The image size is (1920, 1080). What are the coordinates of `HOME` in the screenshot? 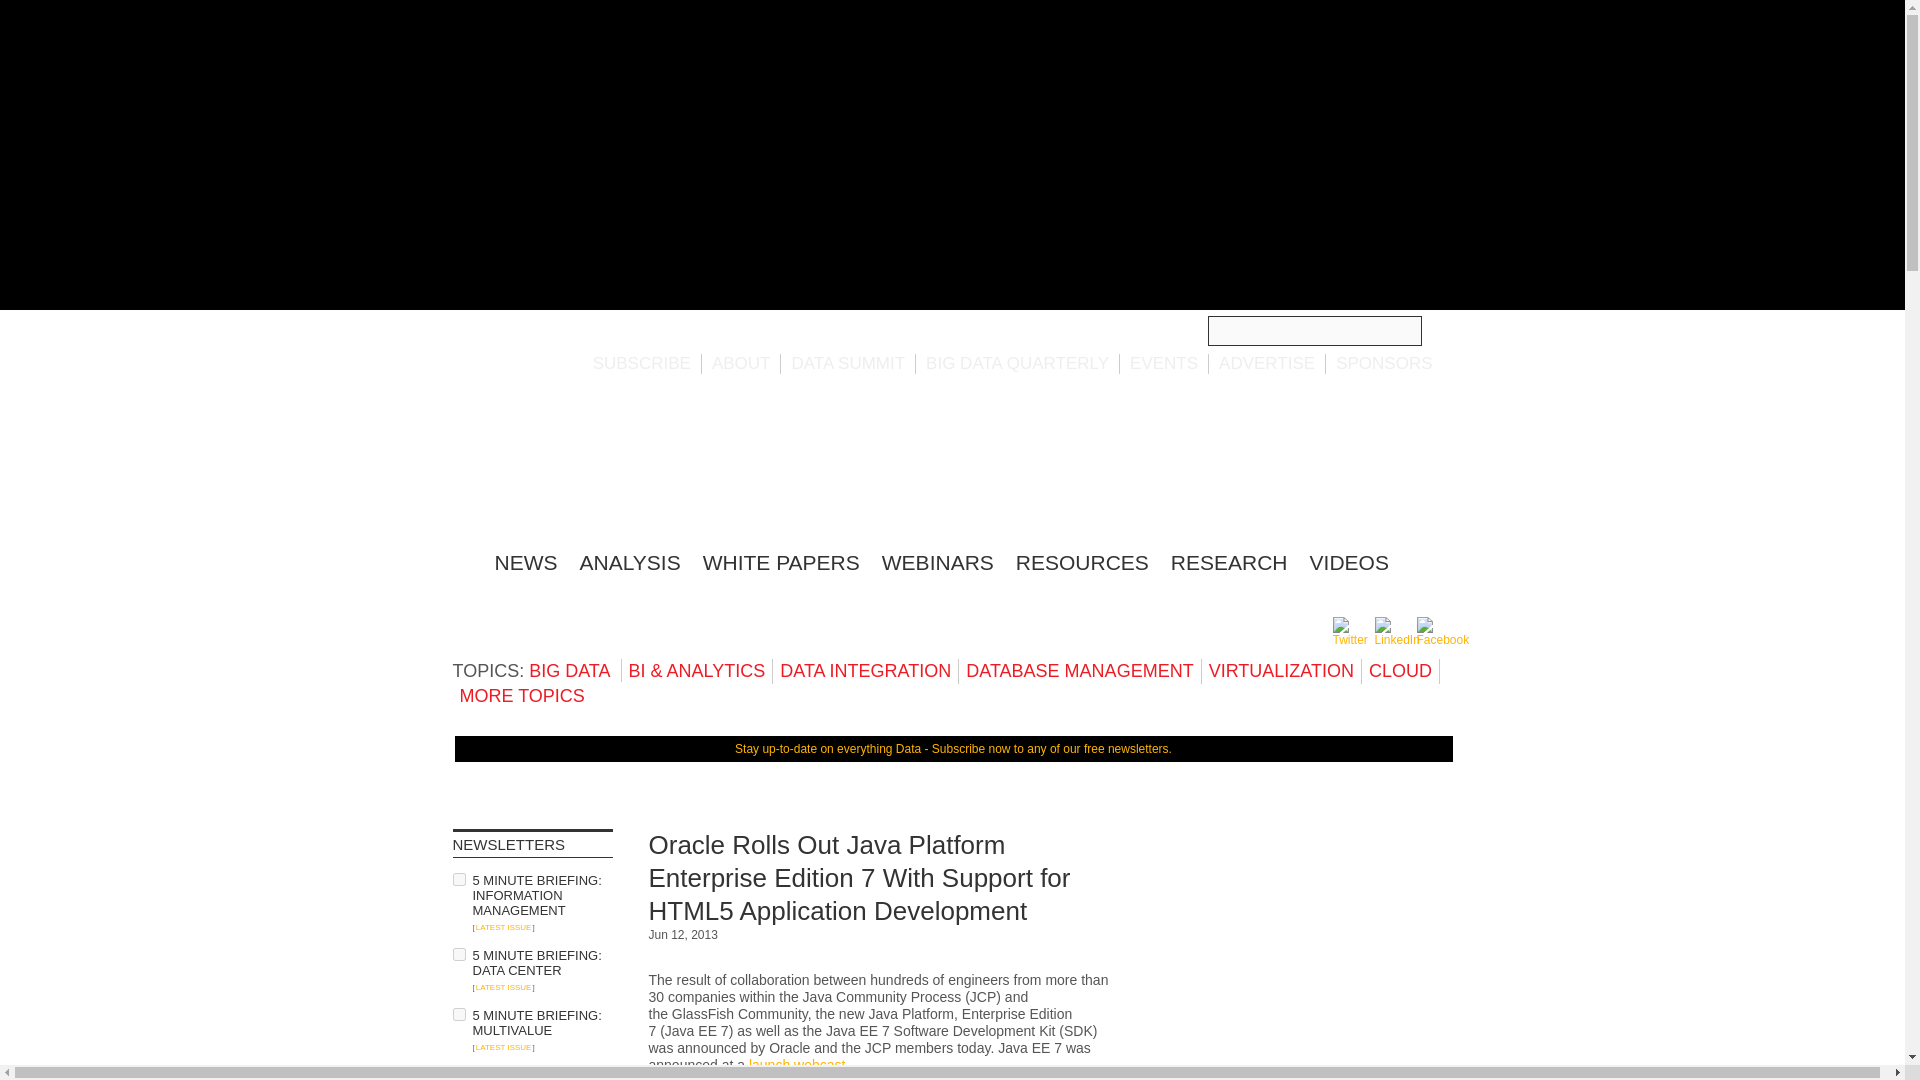 It's located at (462, 559).